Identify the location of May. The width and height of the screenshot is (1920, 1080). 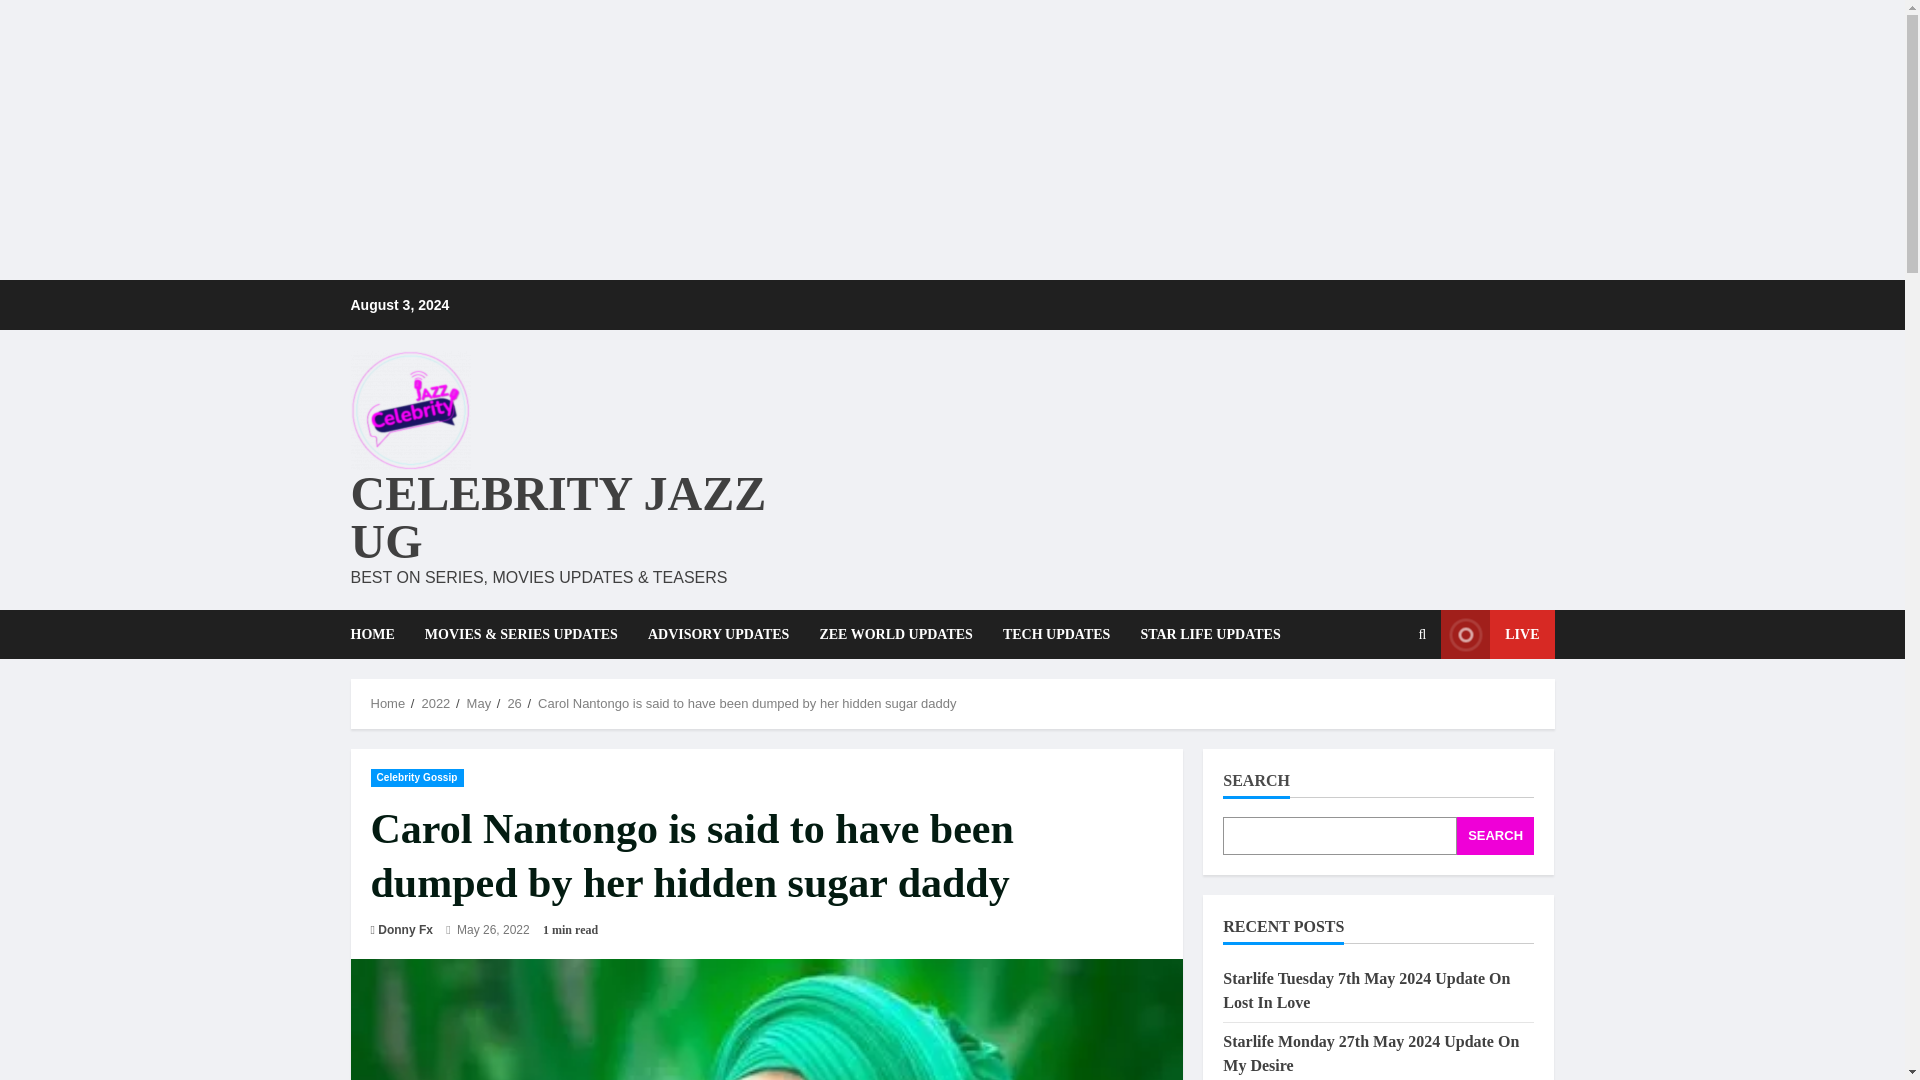
(478, 702).